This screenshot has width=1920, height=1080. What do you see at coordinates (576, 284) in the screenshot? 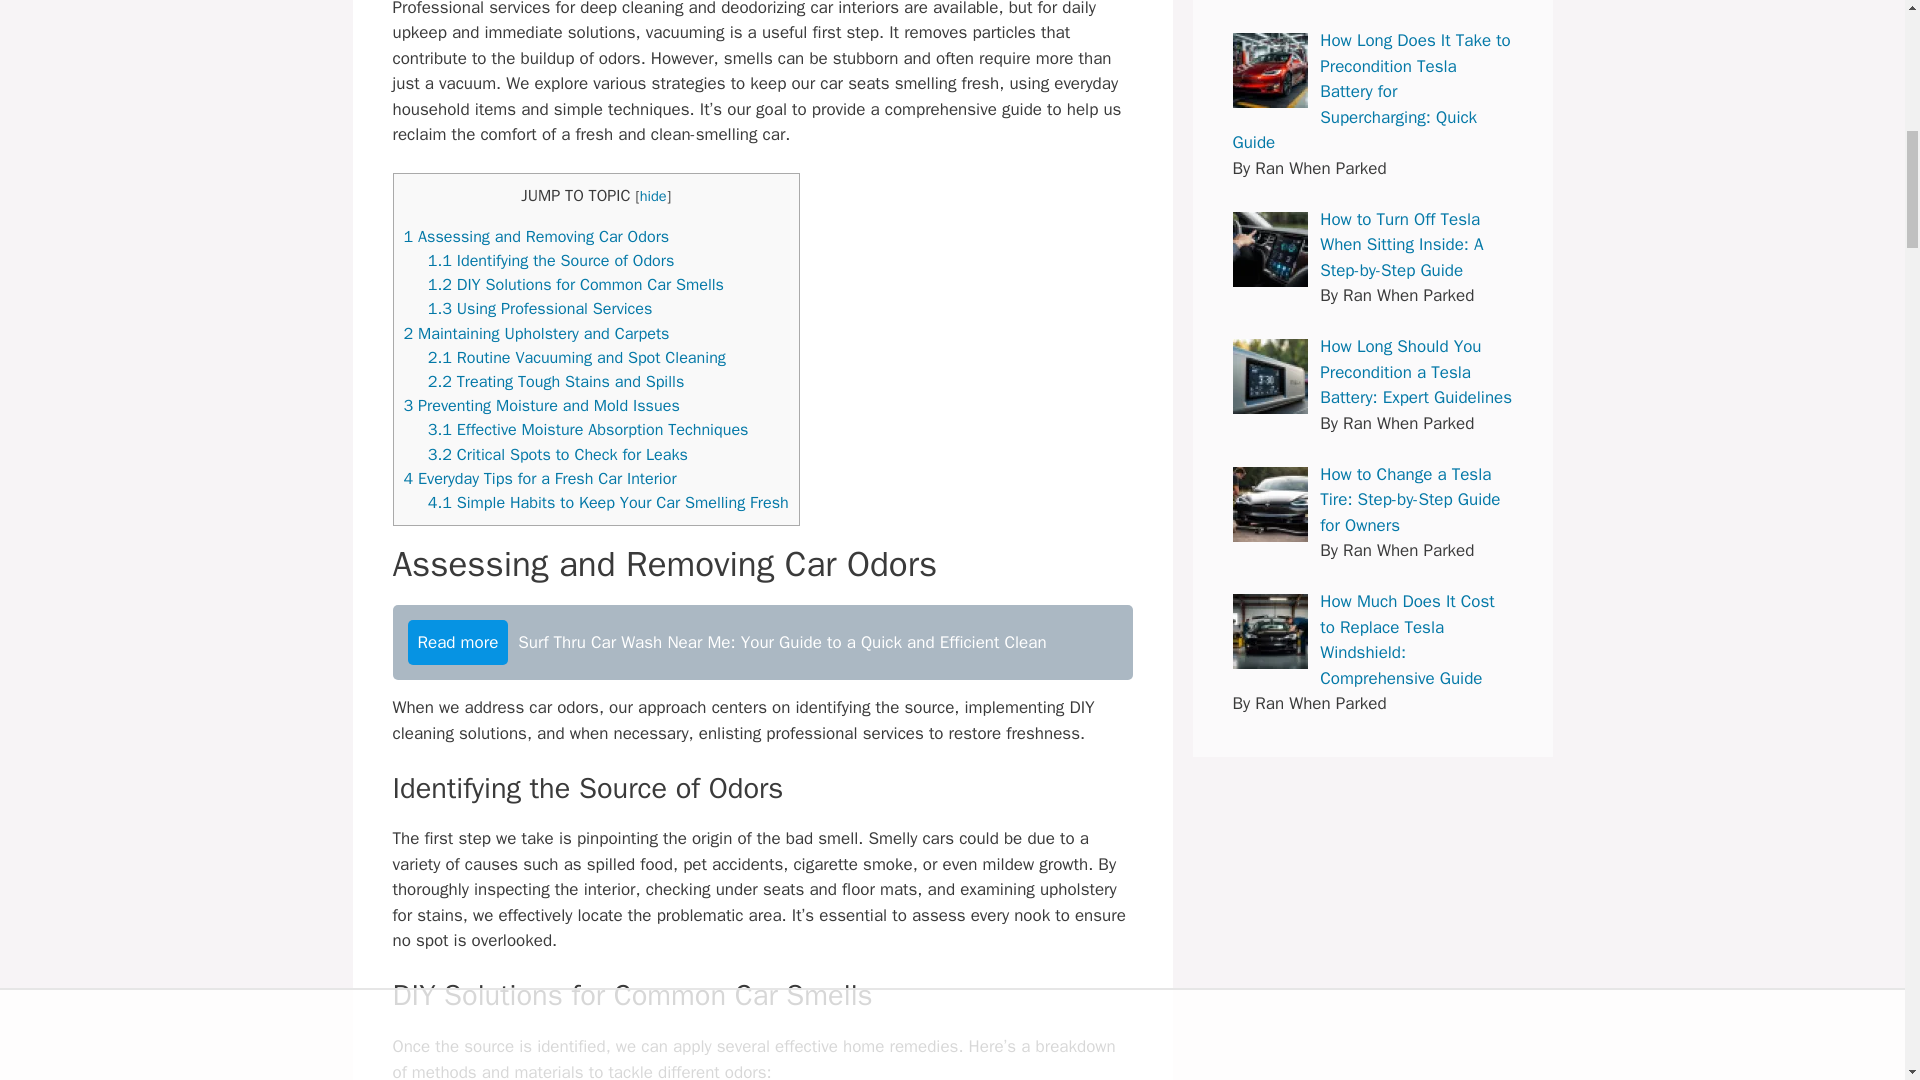
I see `1.2 DIY Solutions for Common Car Smells` at bounding box center [576, 284].